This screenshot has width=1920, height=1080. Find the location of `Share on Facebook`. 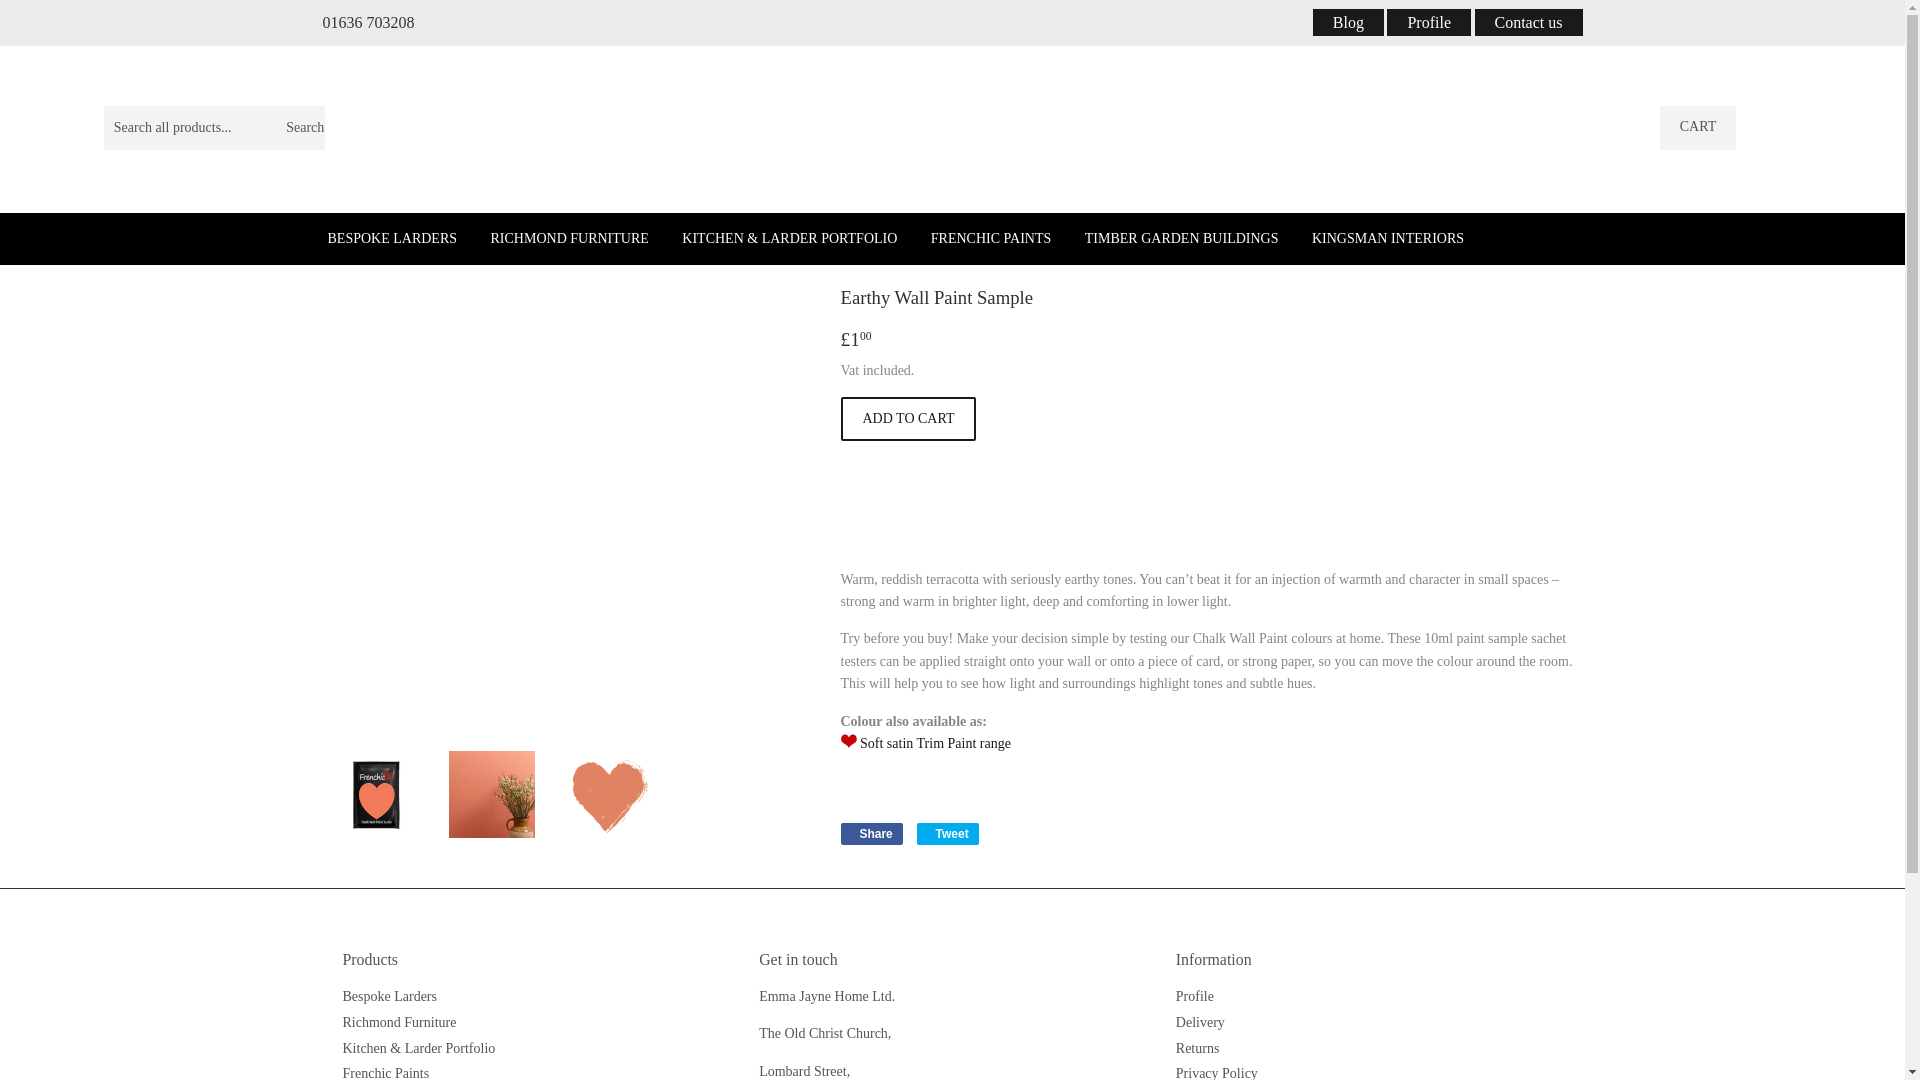

Share on Facebook is located at coordinates (871, 833).